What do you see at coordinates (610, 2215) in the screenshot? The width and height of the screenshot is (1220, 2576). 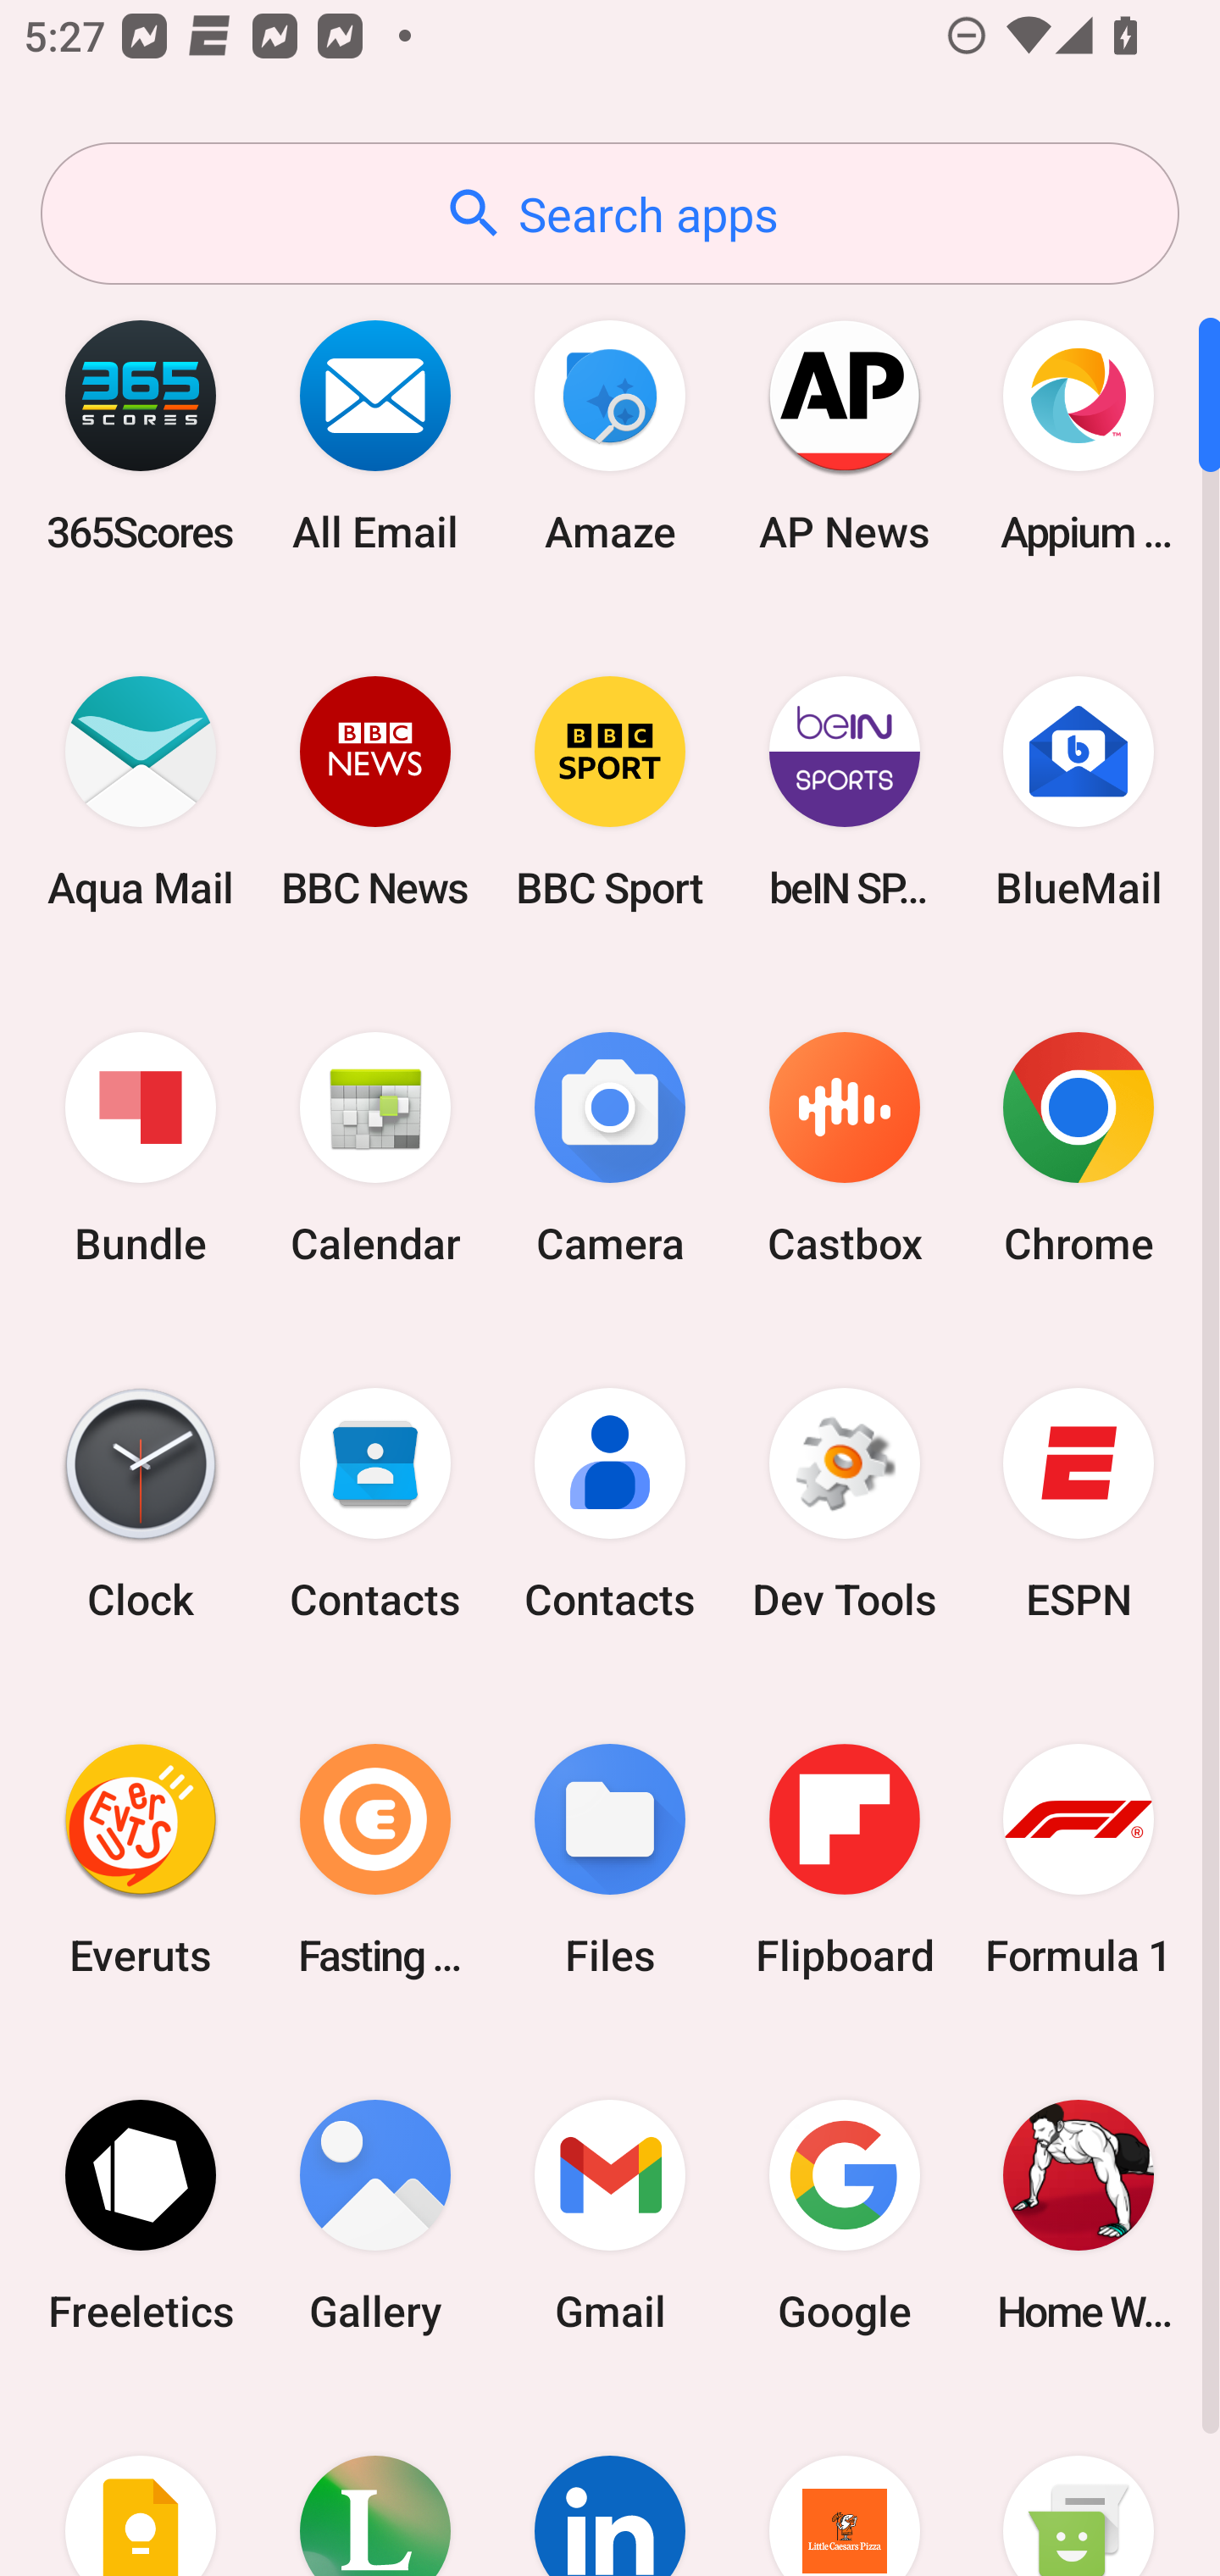 I see `Gmail` at bounding box center [610, 2215].